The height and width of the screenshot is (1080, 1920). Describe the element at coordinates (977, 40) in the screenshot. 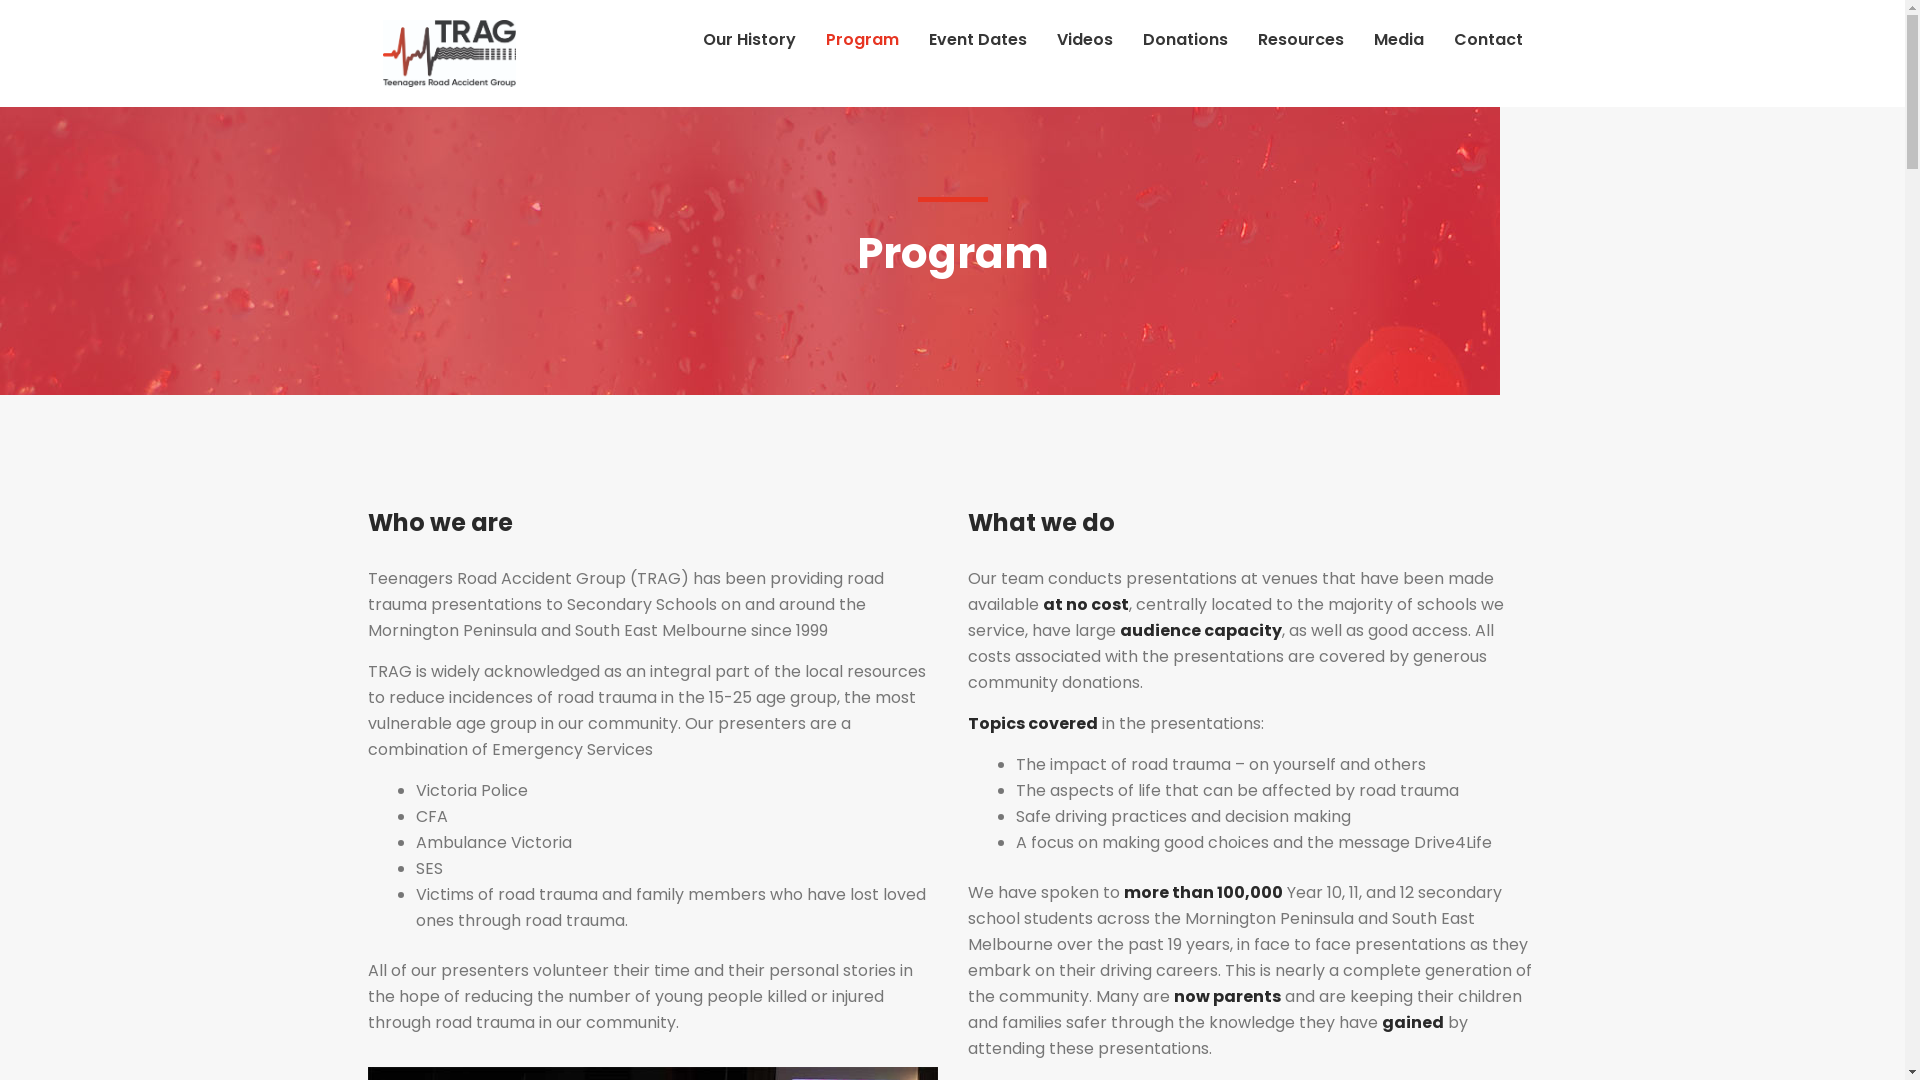

I see `Event Dates` at that location.